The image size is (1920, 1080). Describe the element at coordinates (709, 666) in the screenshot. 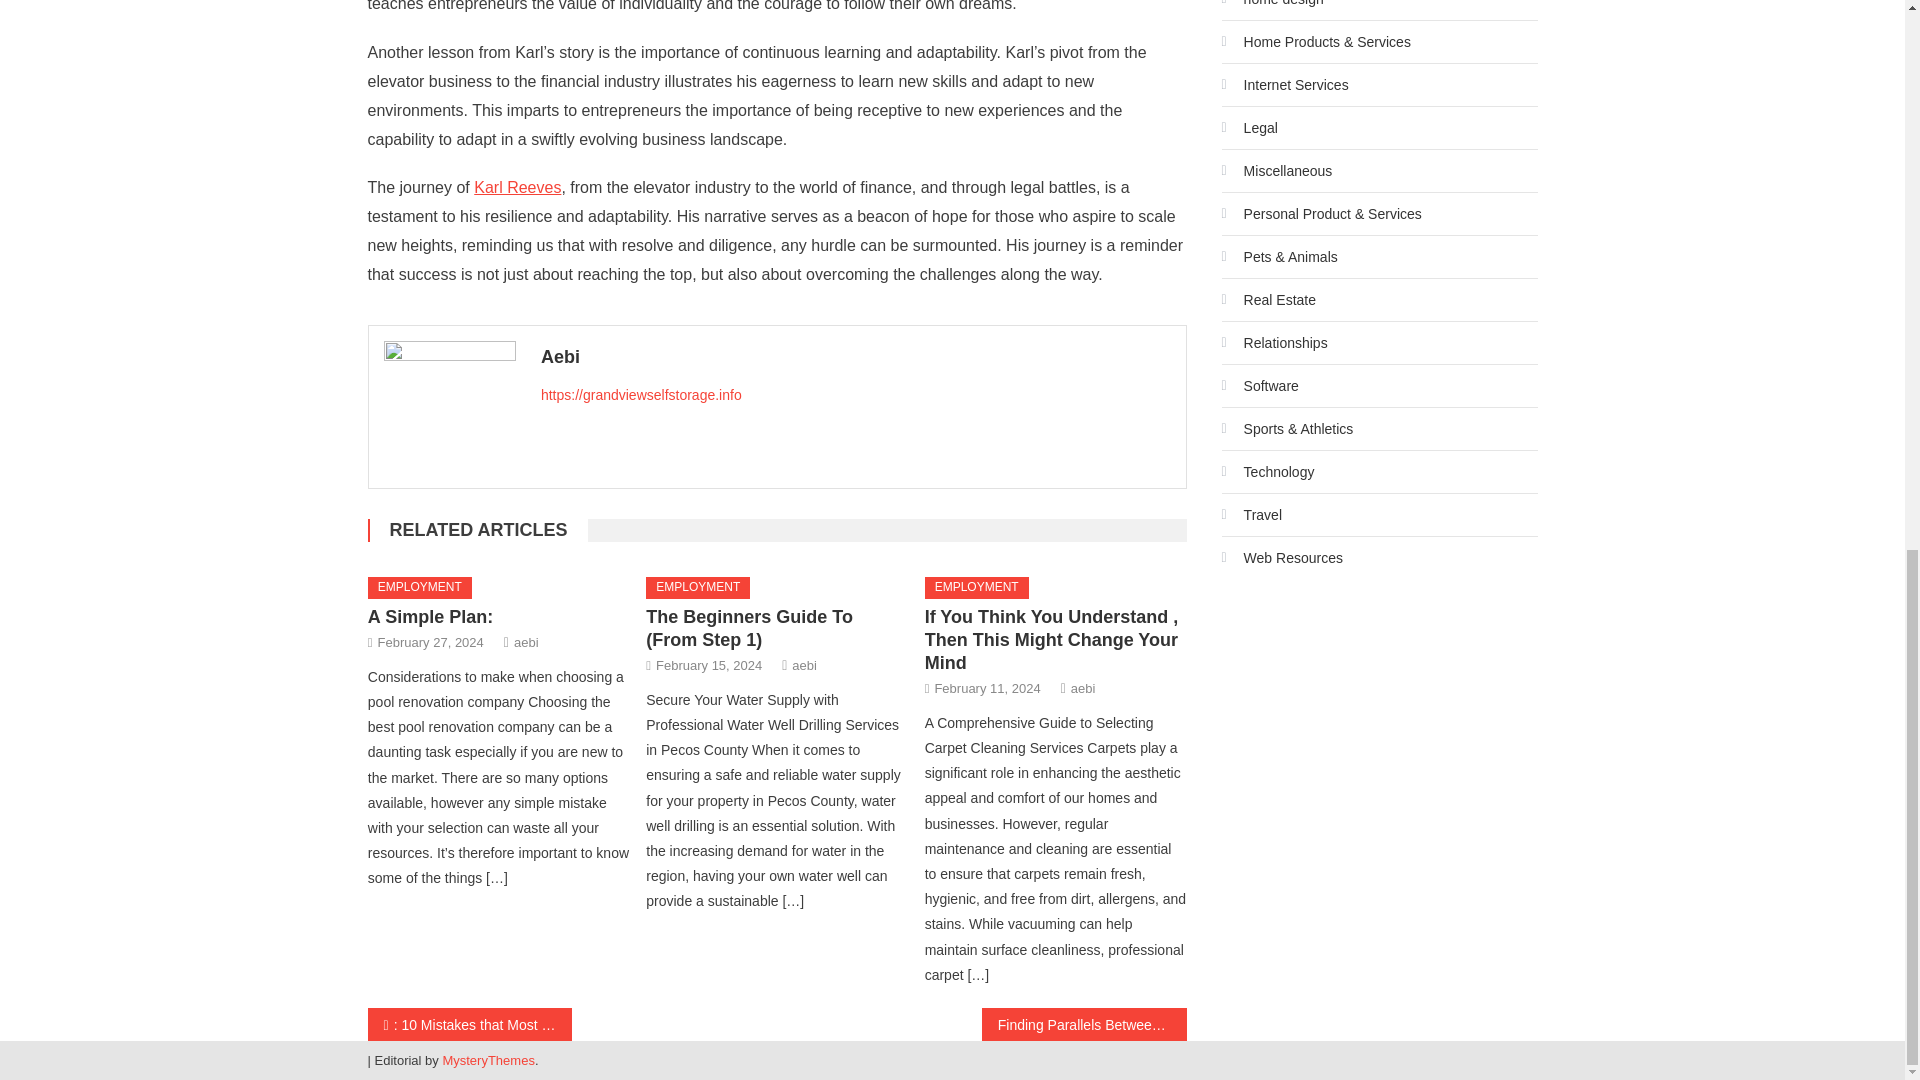

I see `February 15, 2024` at that location.